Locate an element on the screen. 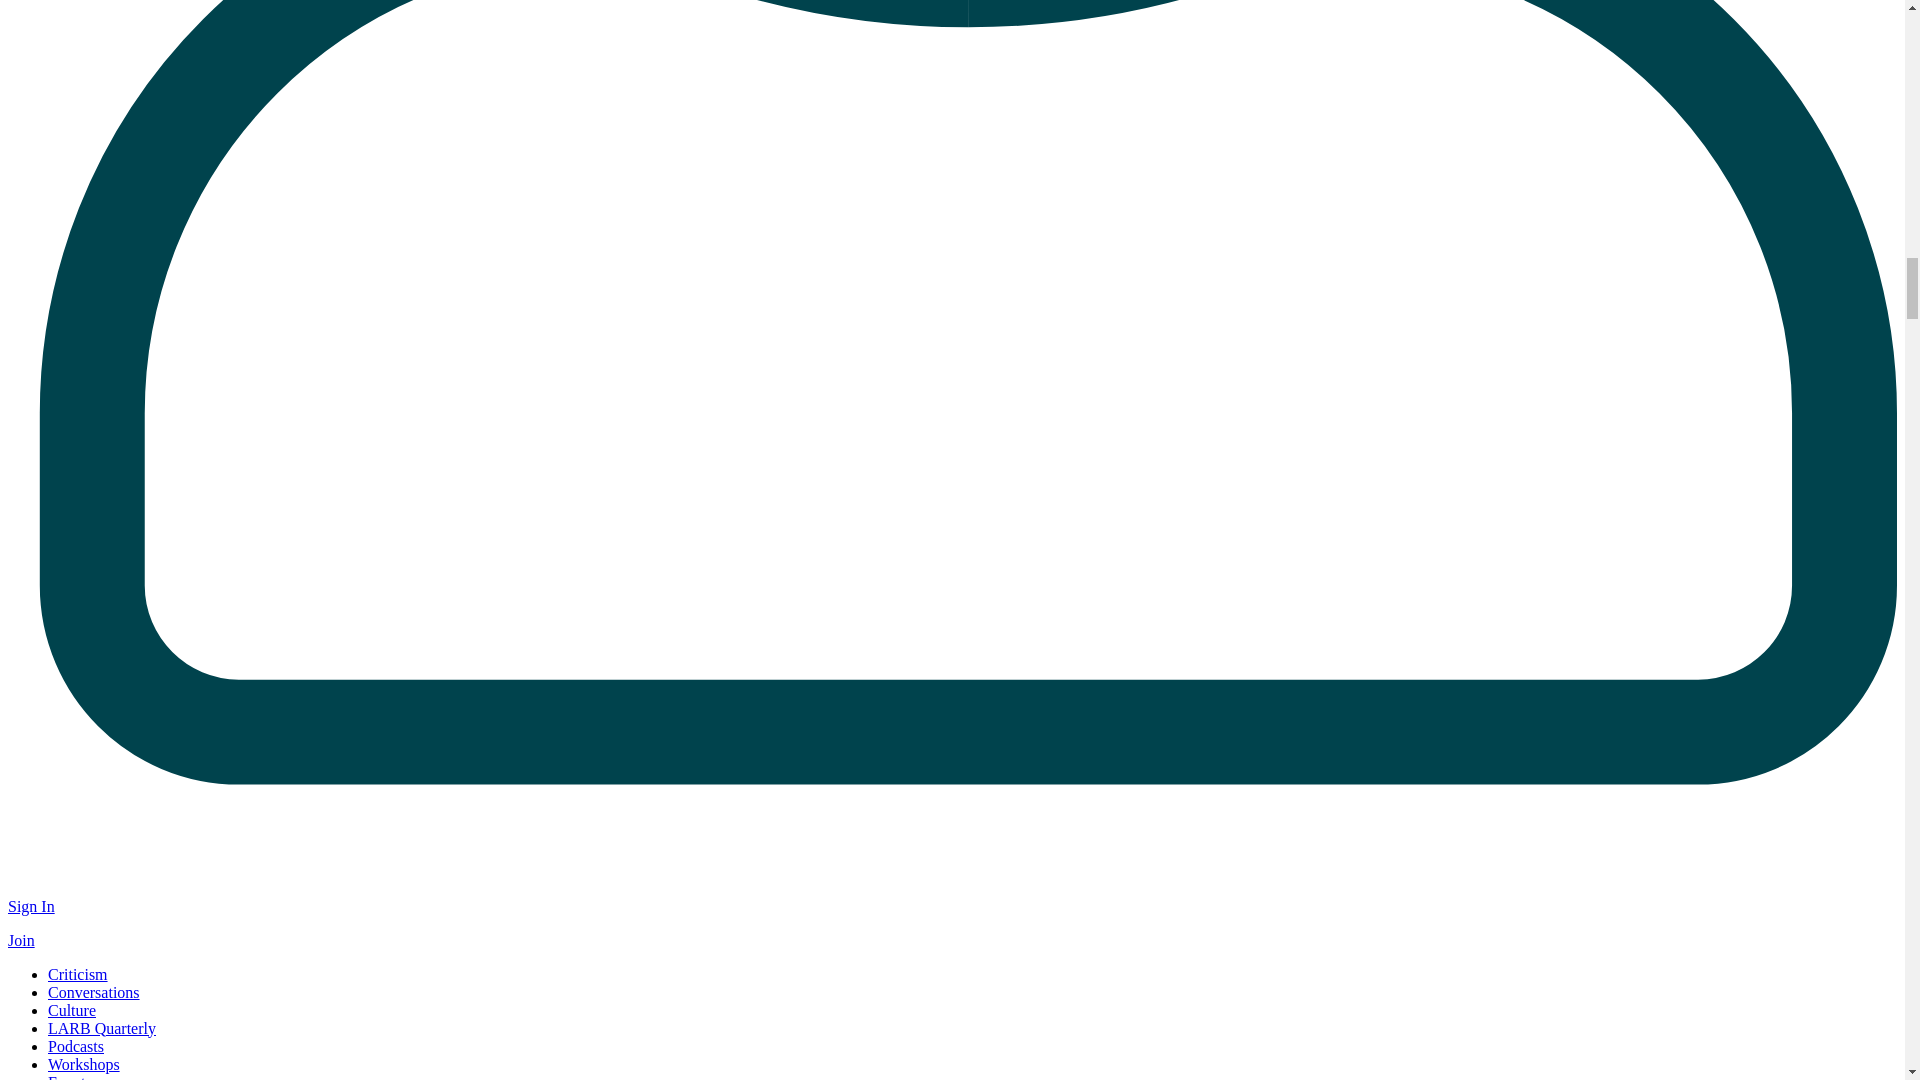  Criticism is located at coordinates (78, 974).